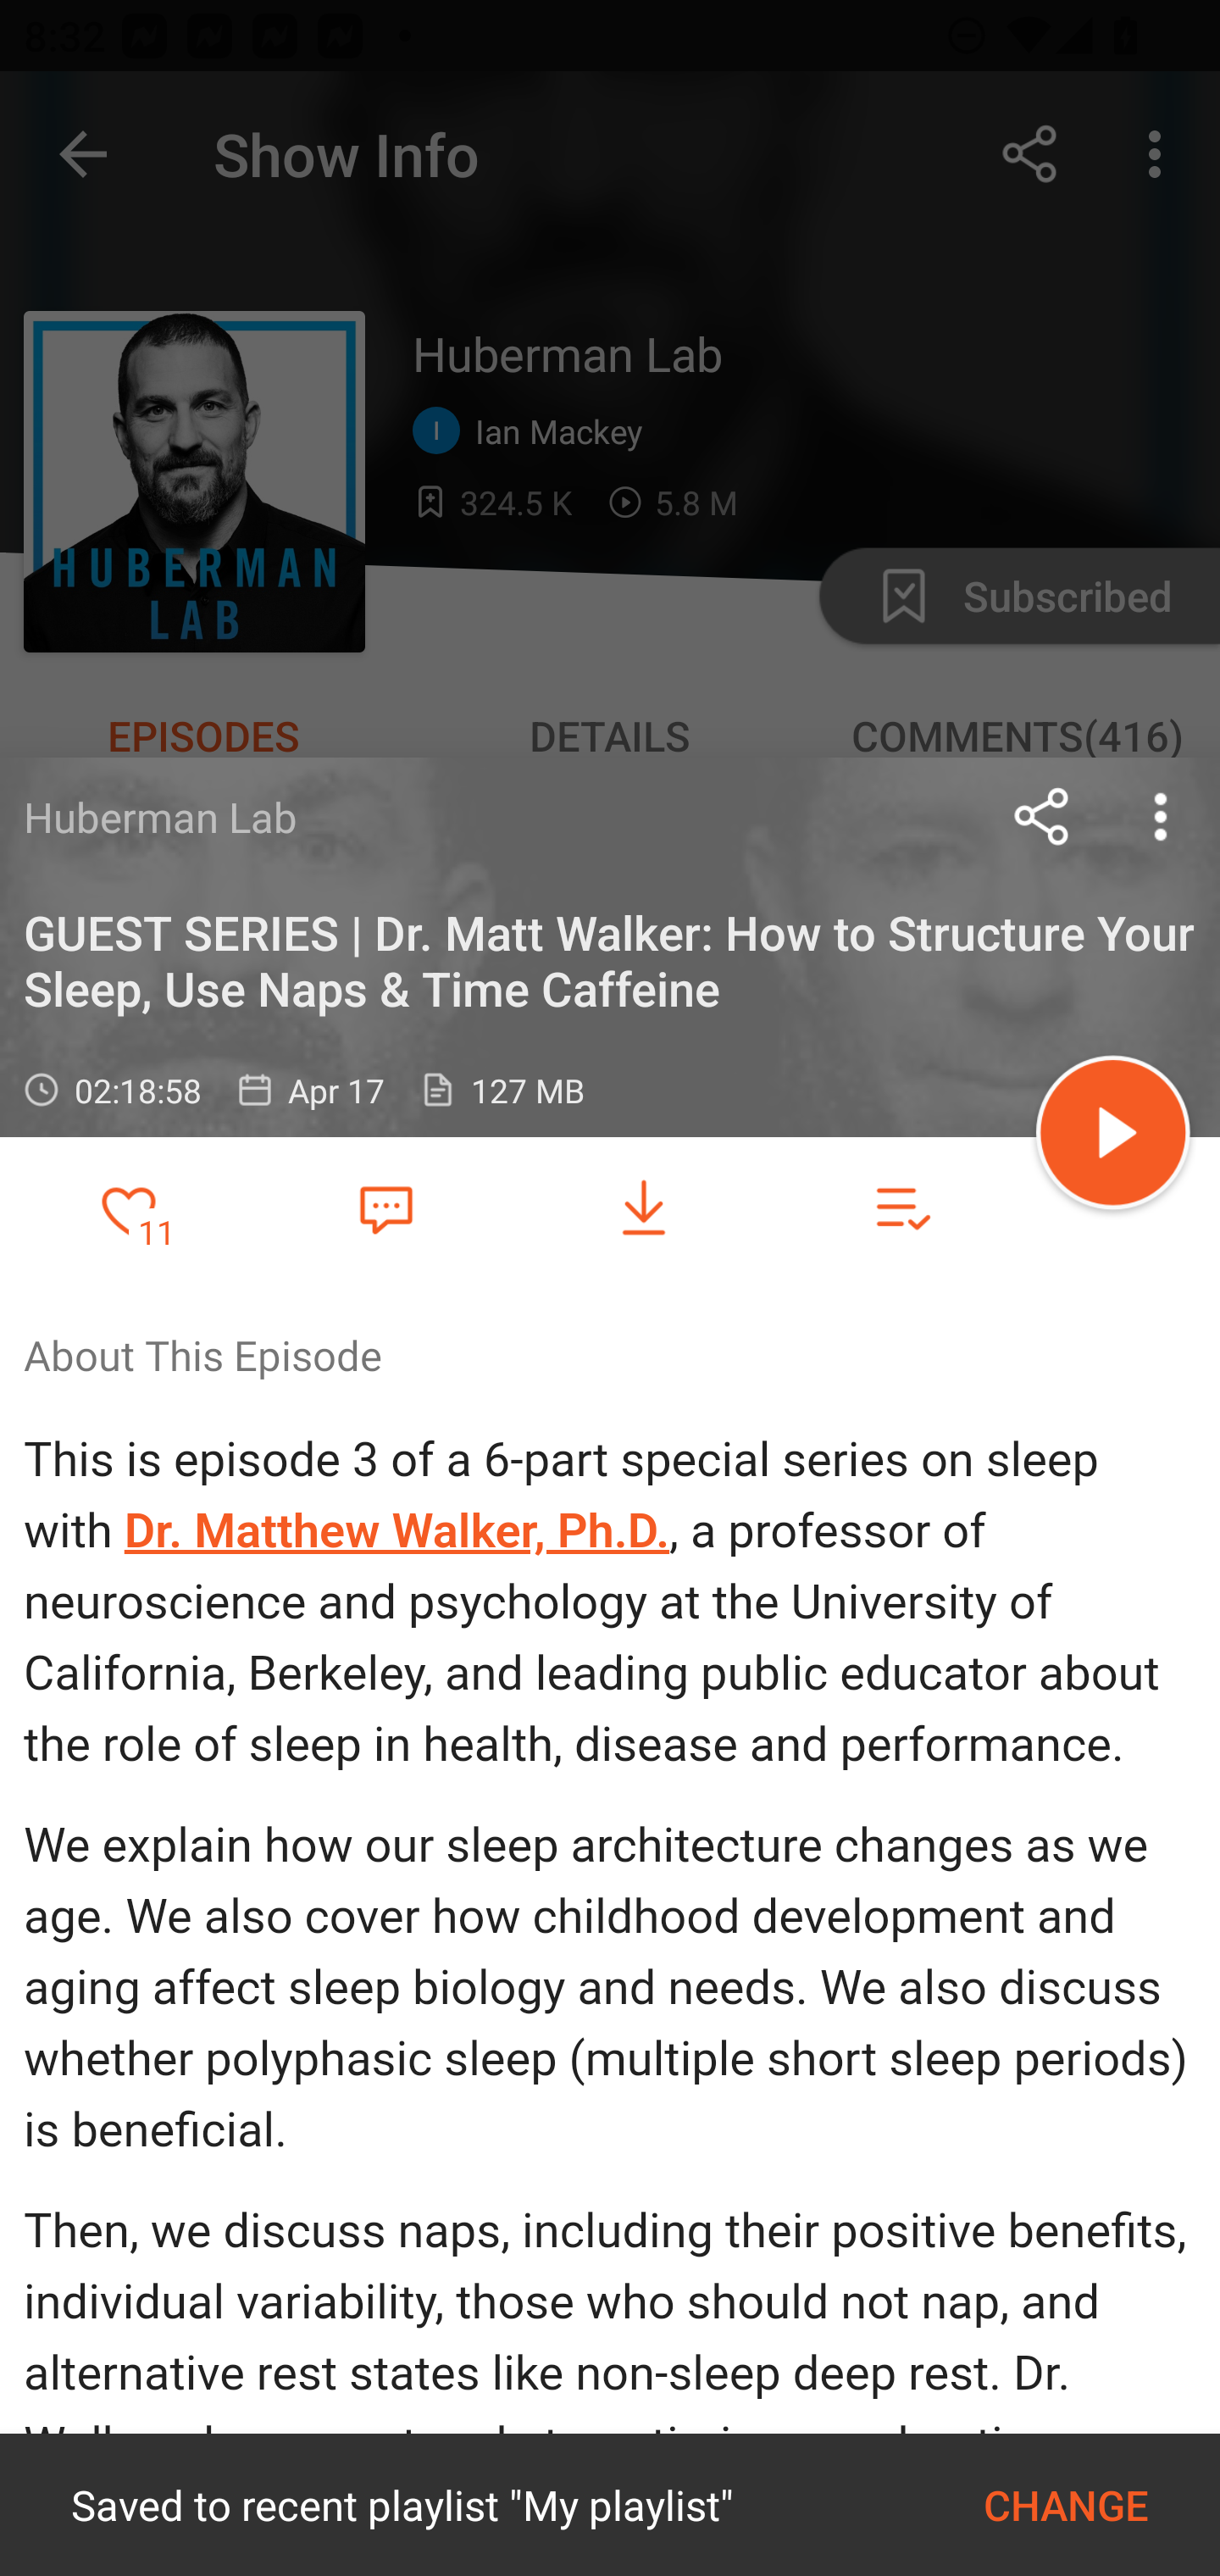 The height and width of the screenshot is (2576, 1220). What do you see at coordinates (610, 2505) in the screenshot?
I see `Saved to recent playlist "My playlist" CHANGE` at bounding box center [610, 2505].